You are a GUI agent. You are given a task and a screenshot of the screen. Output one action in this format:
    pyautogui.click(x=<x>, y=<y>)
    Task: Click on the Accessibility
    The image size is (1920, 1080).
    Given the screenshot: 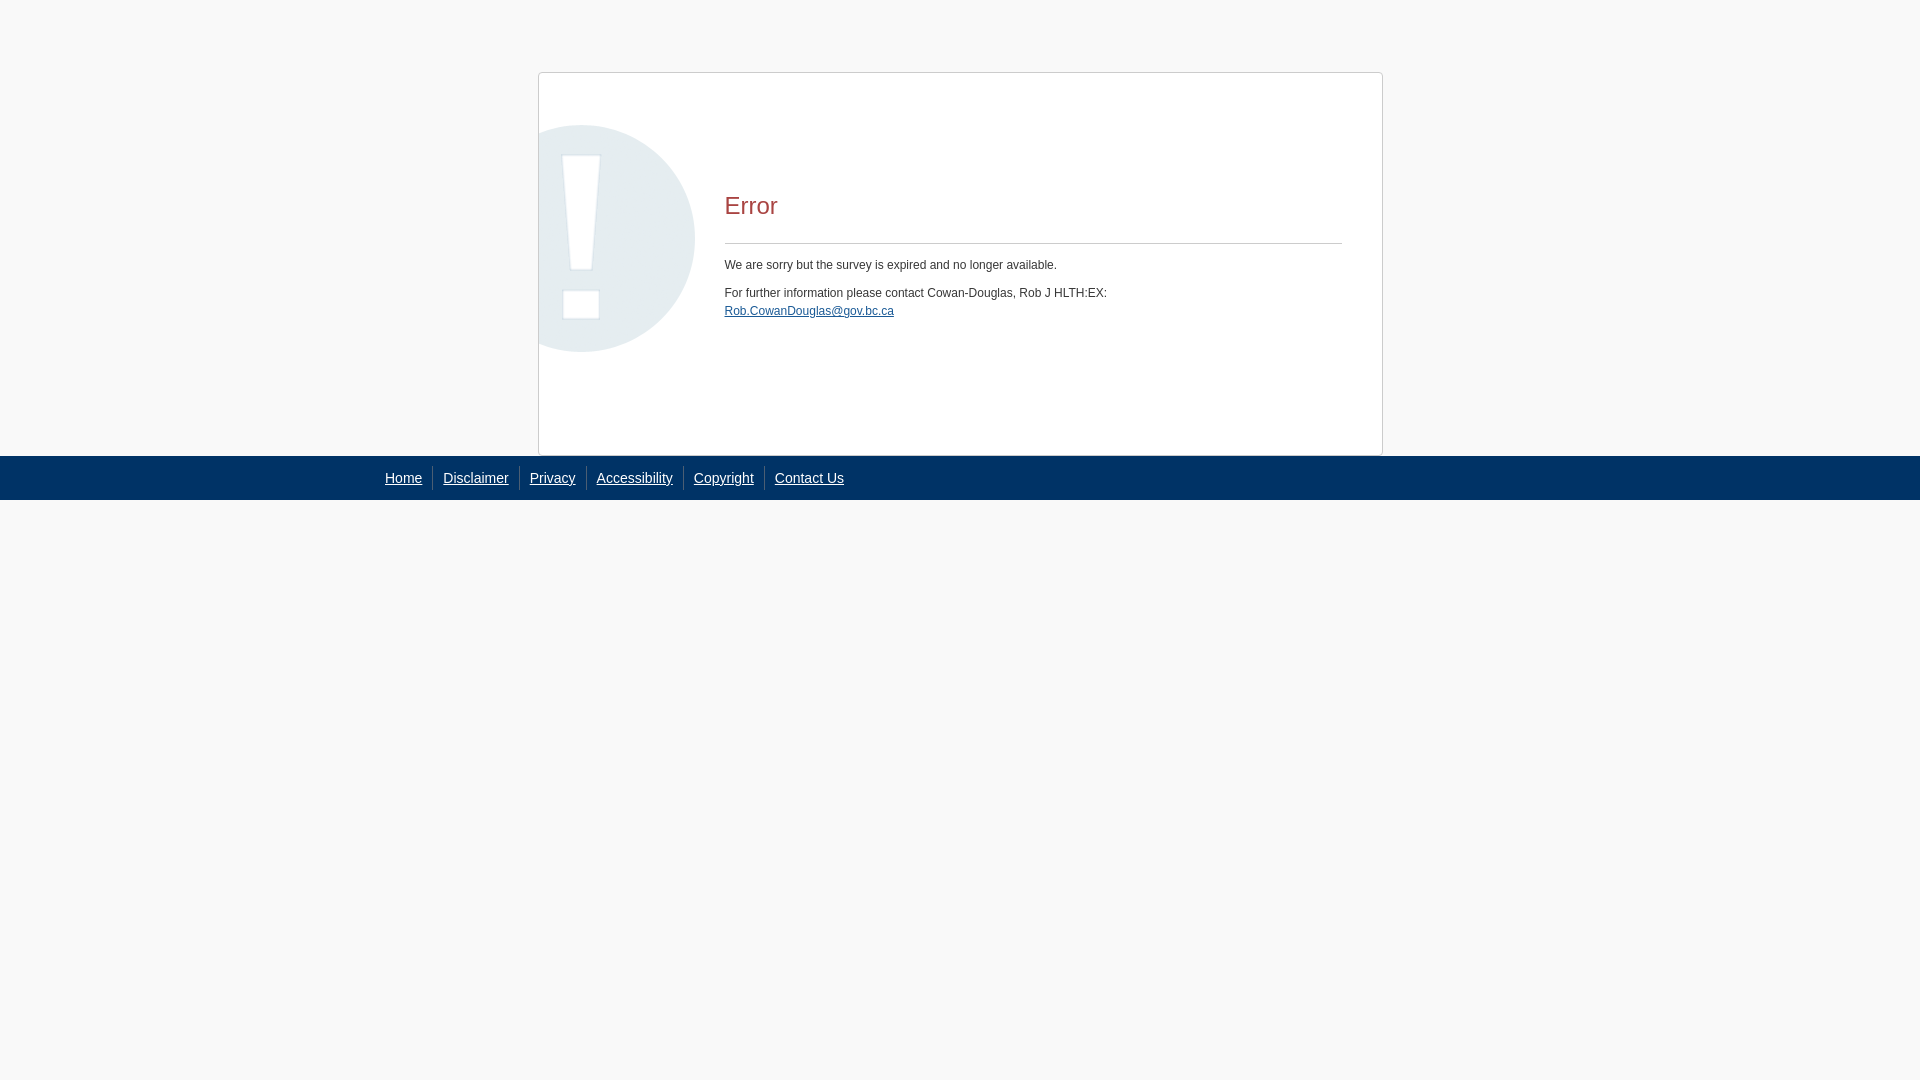 What is the action you would take?
    pyautogui.click(x=635, y=478)
    